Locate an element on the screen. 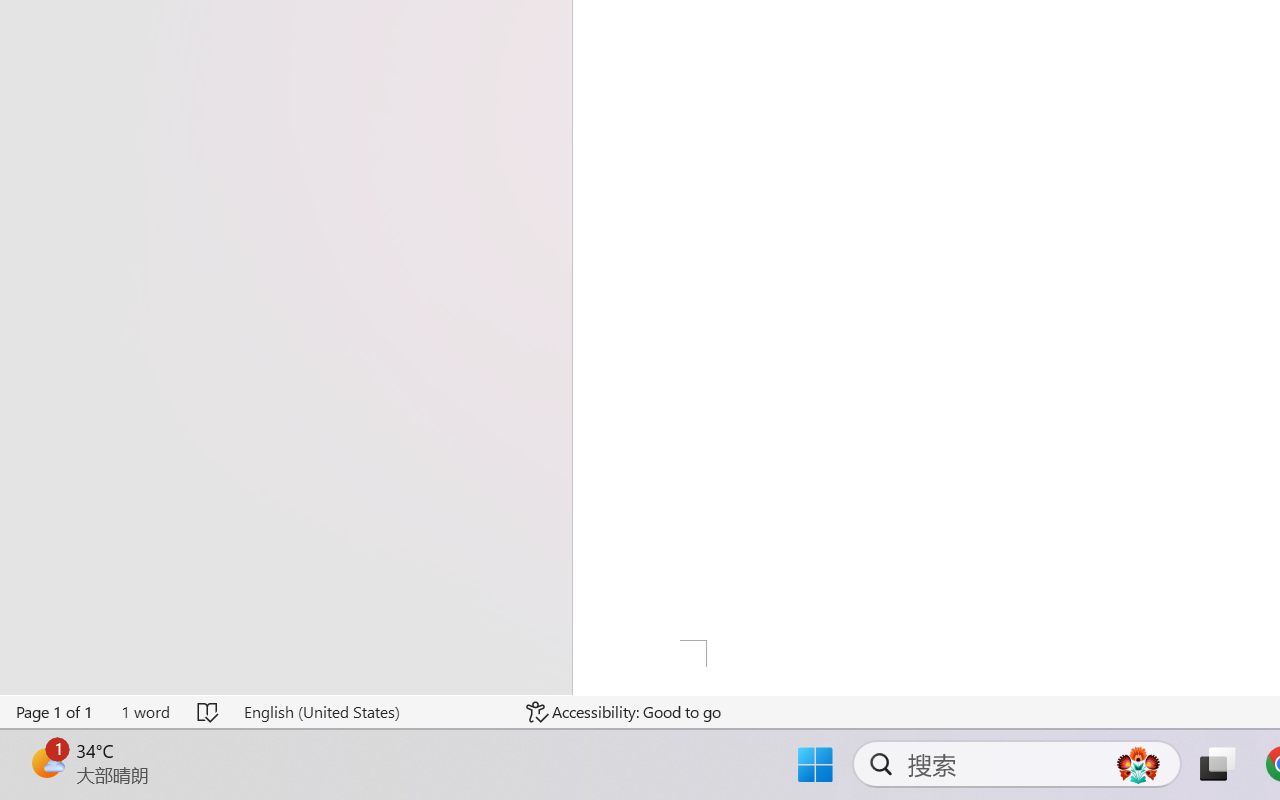 The image size is (1280, 800). Accessibility Checker Accessibility: Good to go is located at coordinates (624, 712).